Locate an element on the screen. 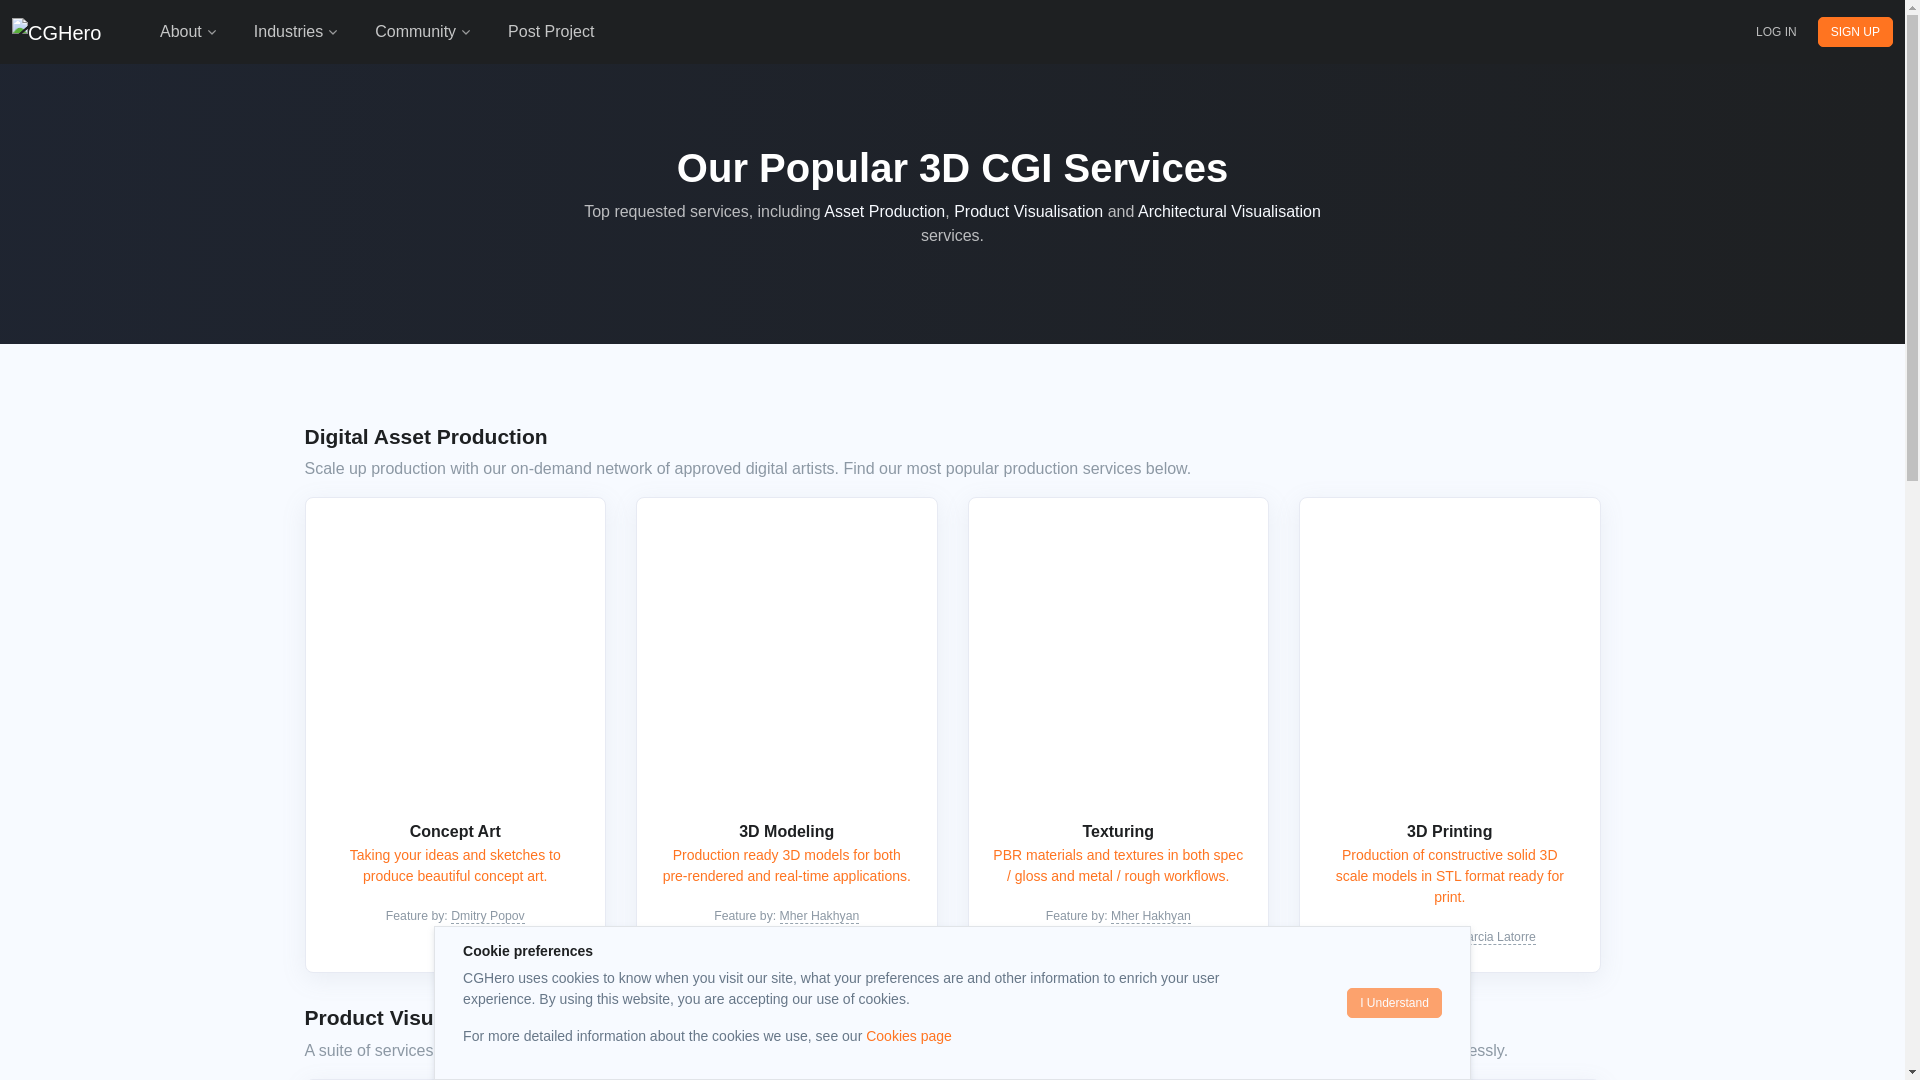 This screenshot has width=1920, height=1080. Architectural Visualisation is located at coordinates (1229, 212).